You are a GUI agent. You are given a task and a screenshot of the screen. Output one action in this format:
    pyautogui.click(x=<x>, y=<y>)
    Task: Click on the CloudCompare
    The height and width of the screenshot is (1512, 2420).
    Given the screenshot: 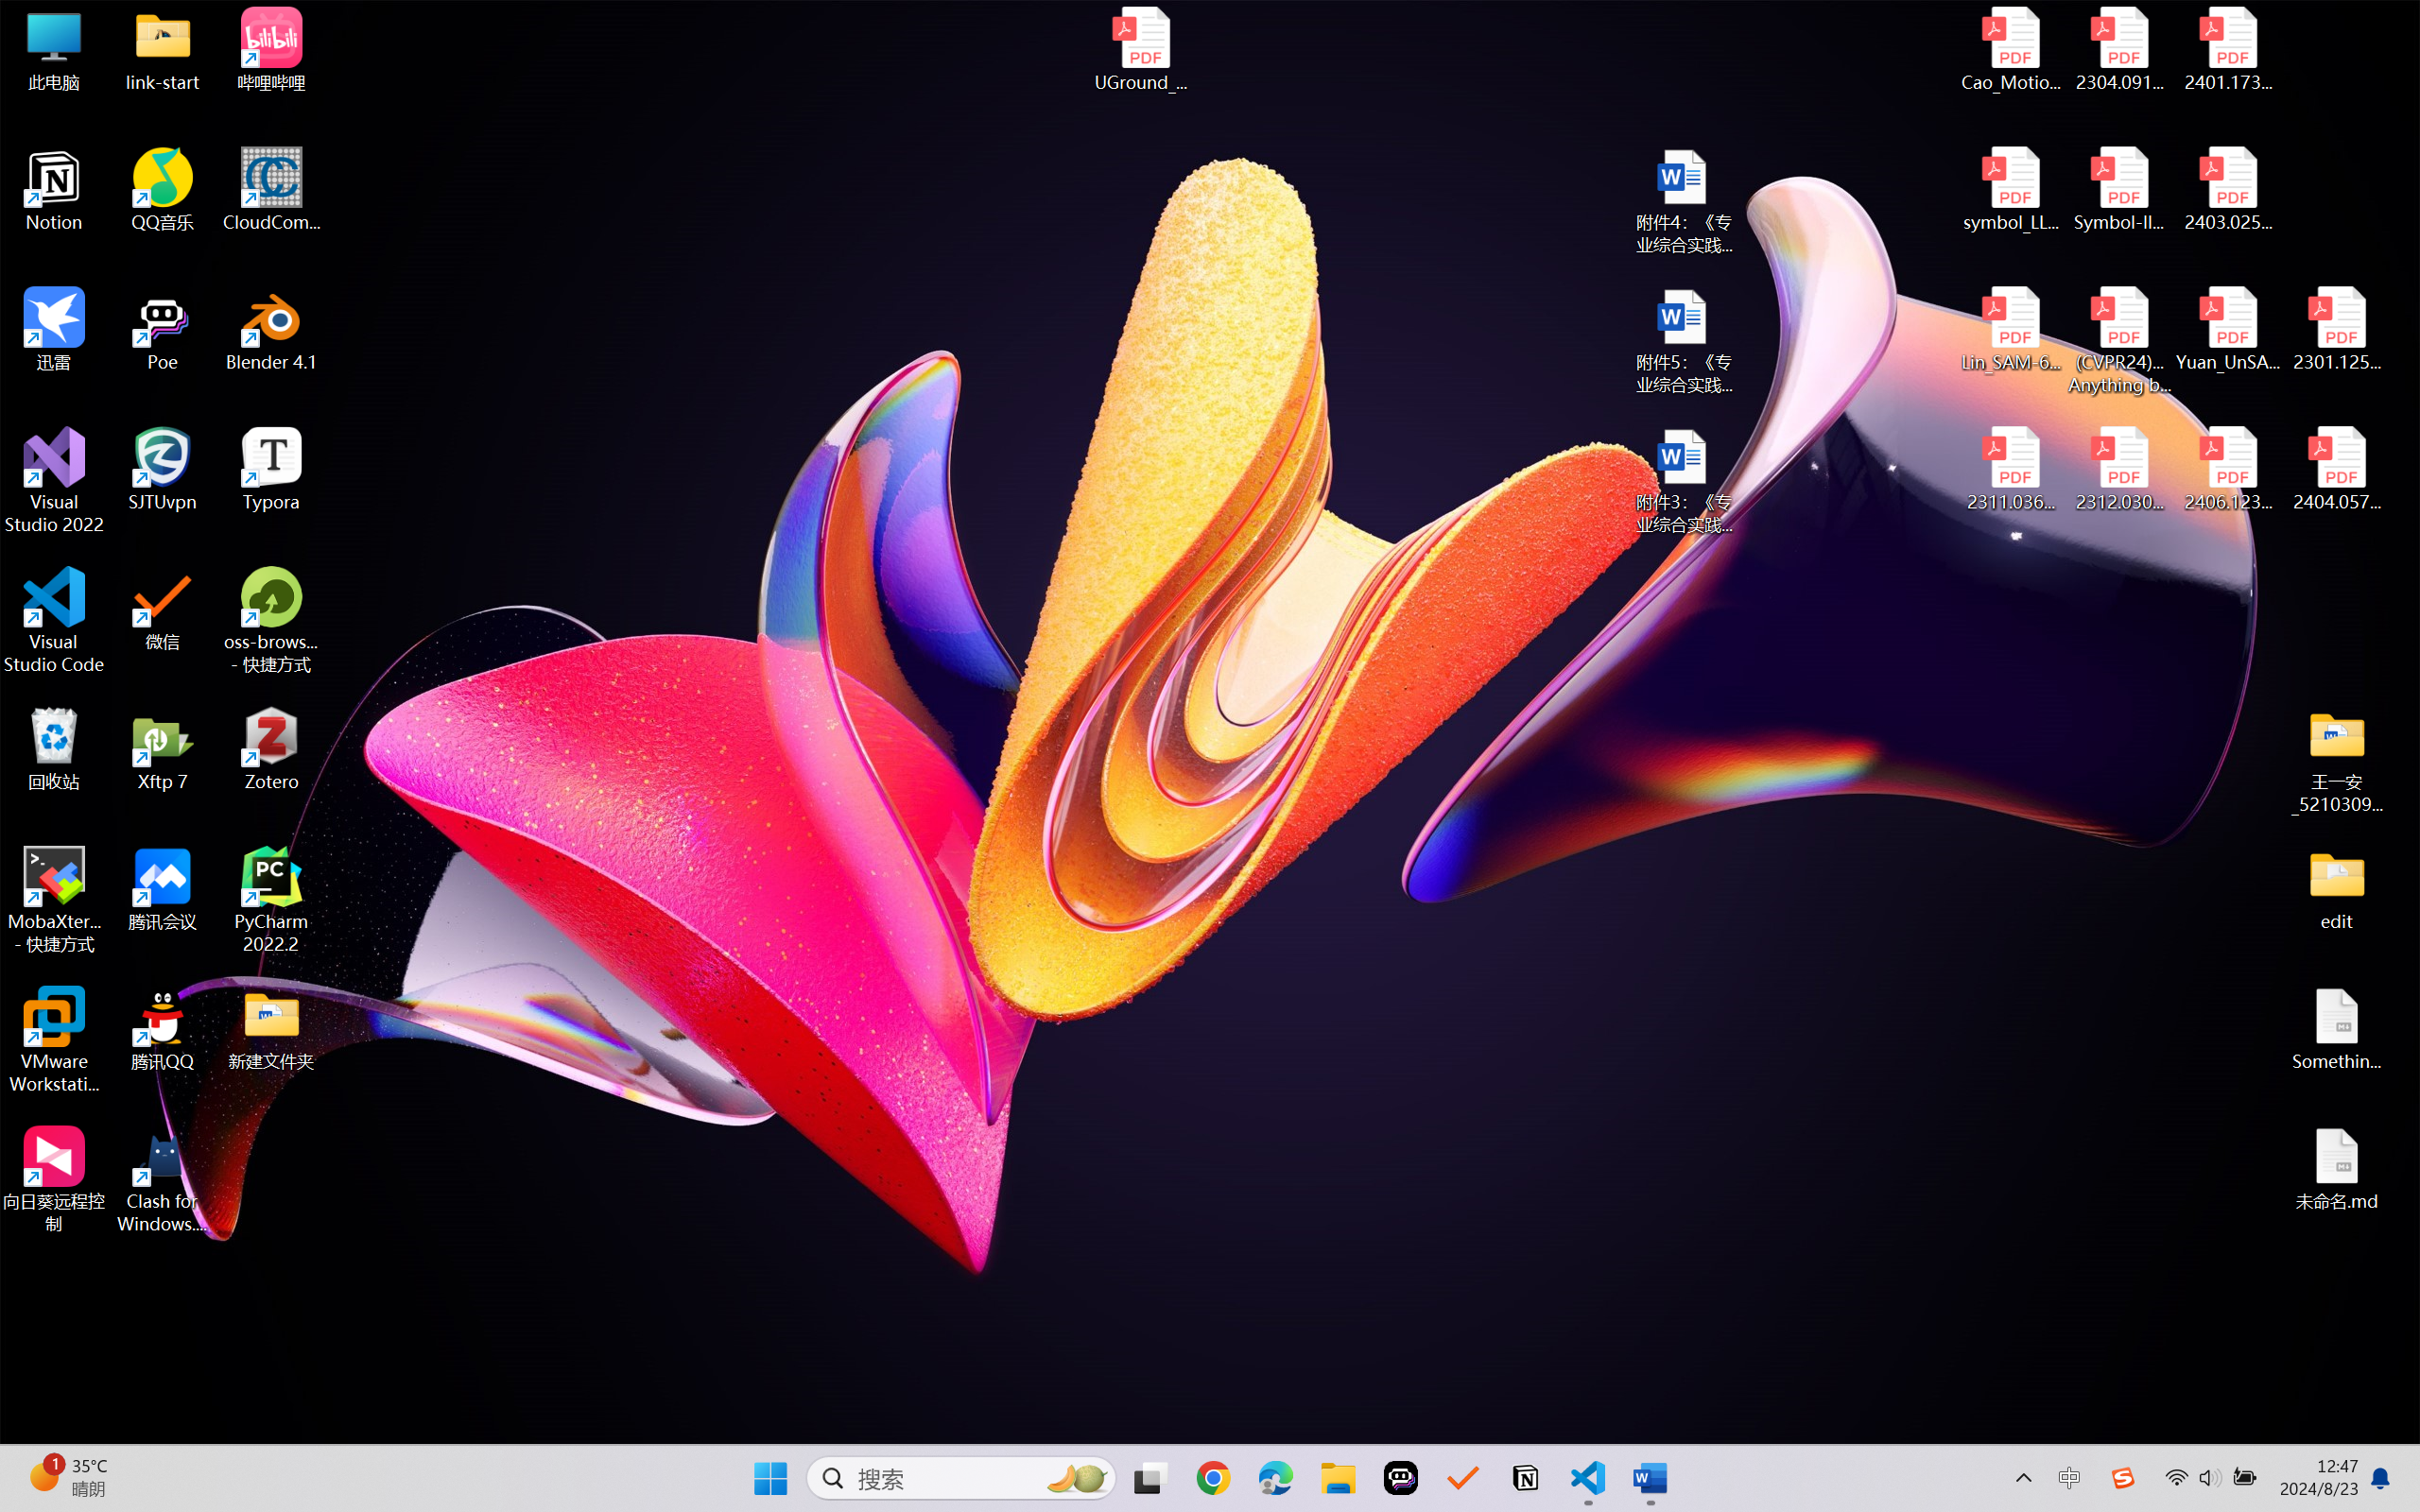 What is the action you would take?
    pyautogui.click(x=272, y=190)
    